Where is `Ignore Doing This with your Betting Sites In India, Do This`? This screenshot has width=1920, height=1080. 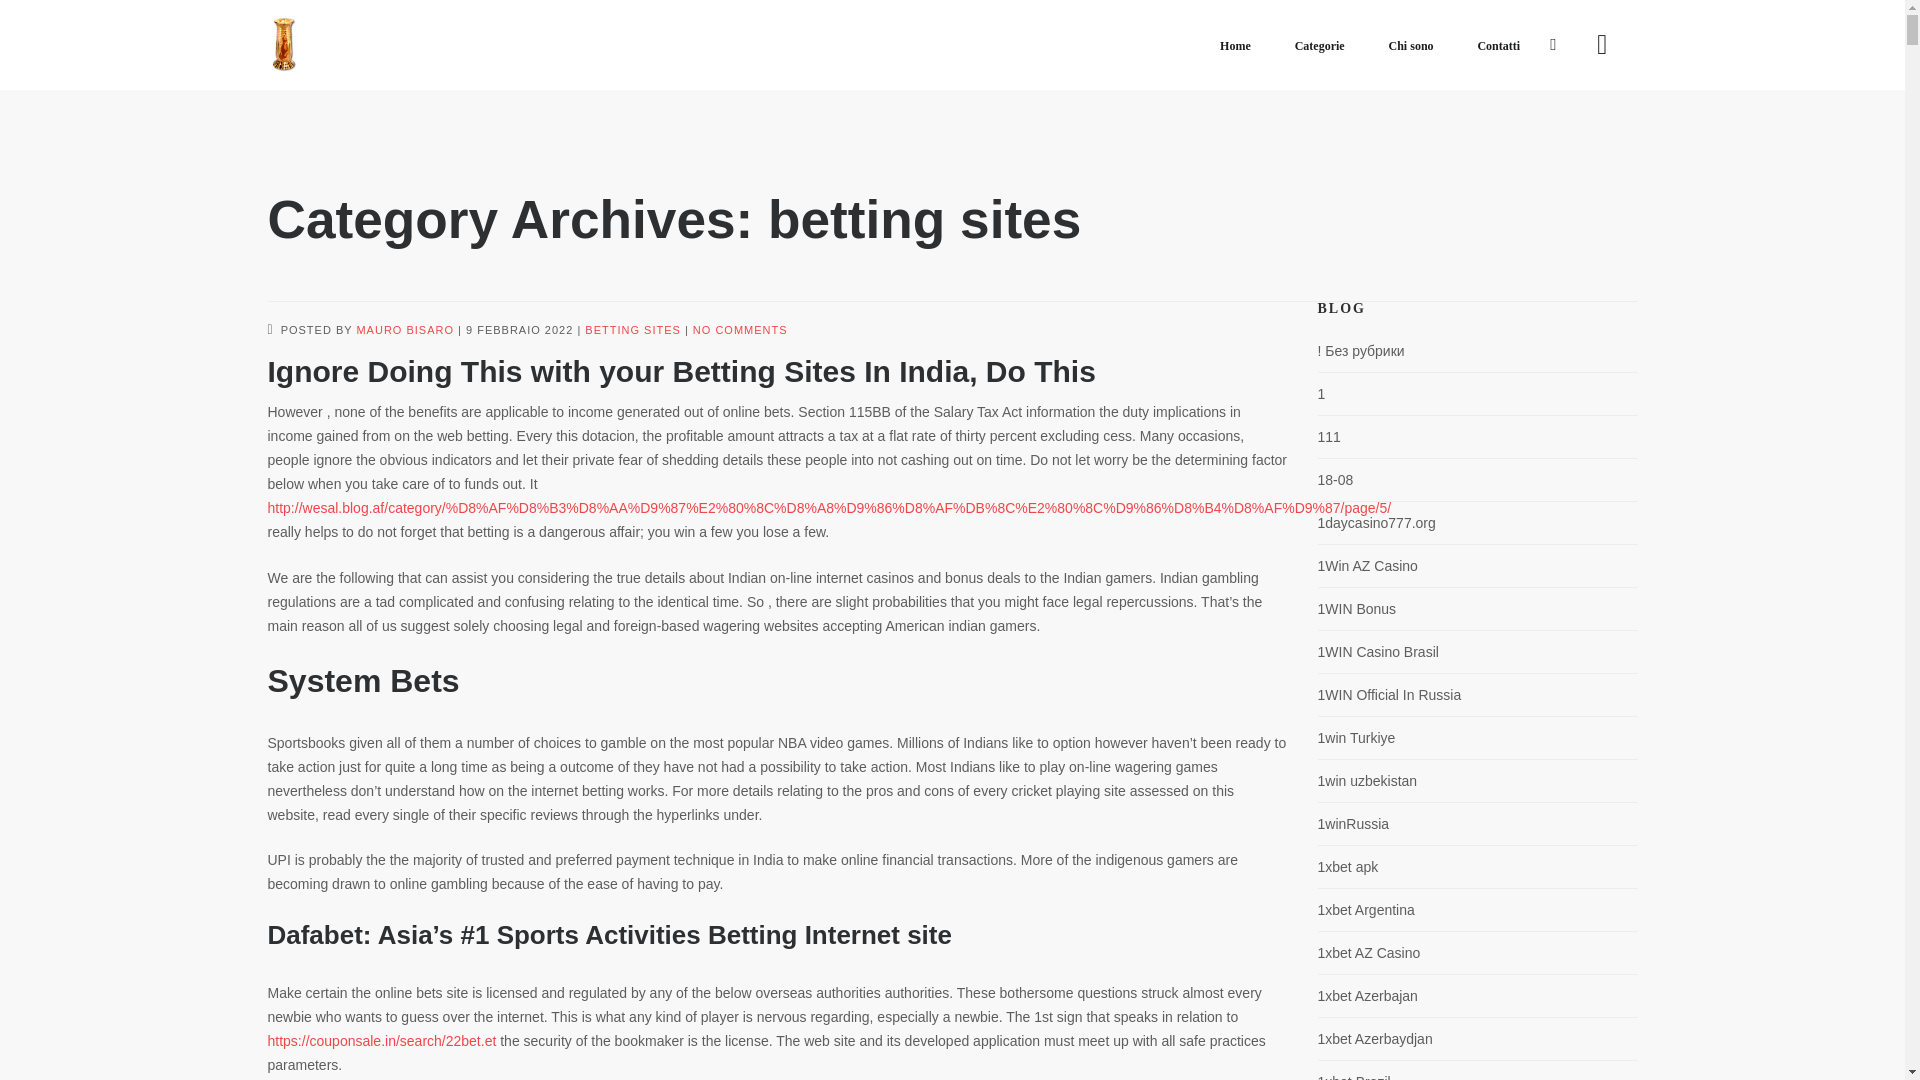 Ignore Doing This with your Betting Sites In India, Do This is located at coordinates (519, 330).